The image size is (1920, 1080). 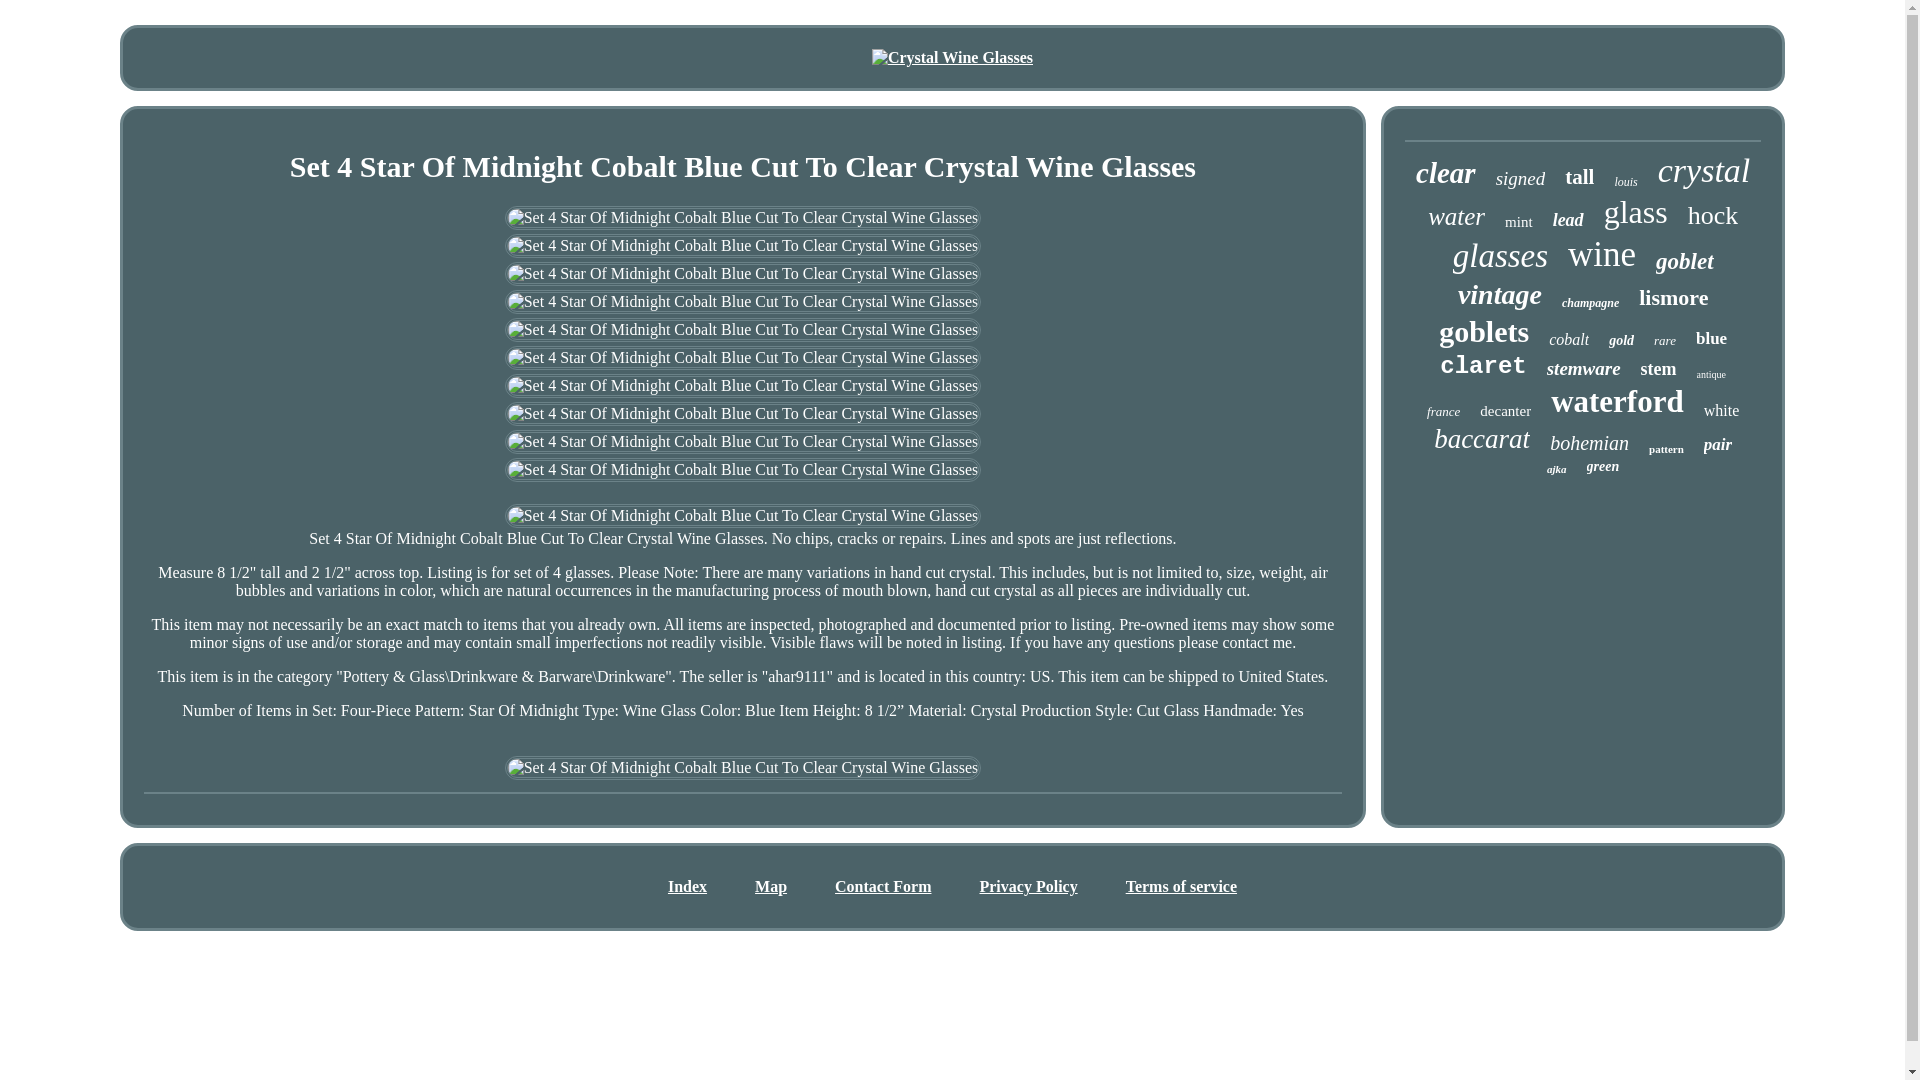 I want to click on decanter, so click(x=1505, y=411).